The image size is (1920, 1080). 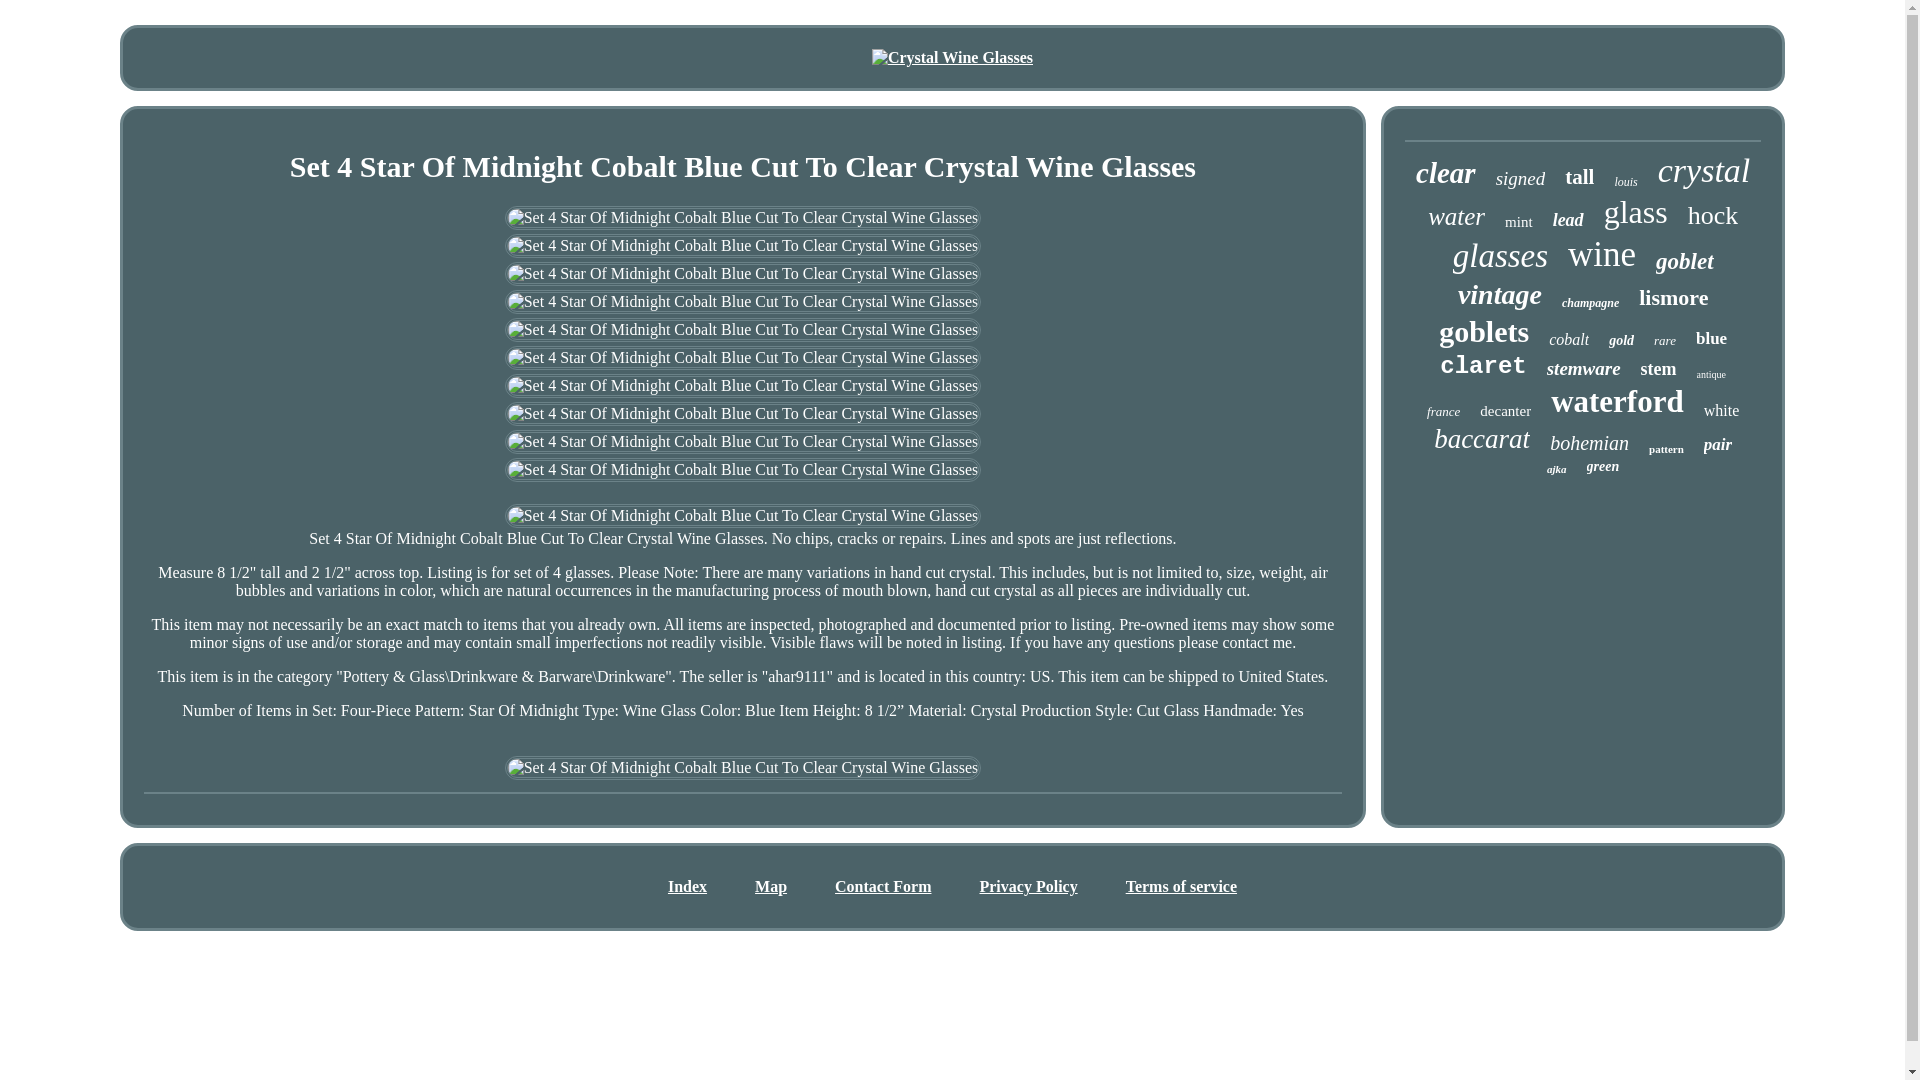 I want to click on decanter, so click(x=1505, y=411).